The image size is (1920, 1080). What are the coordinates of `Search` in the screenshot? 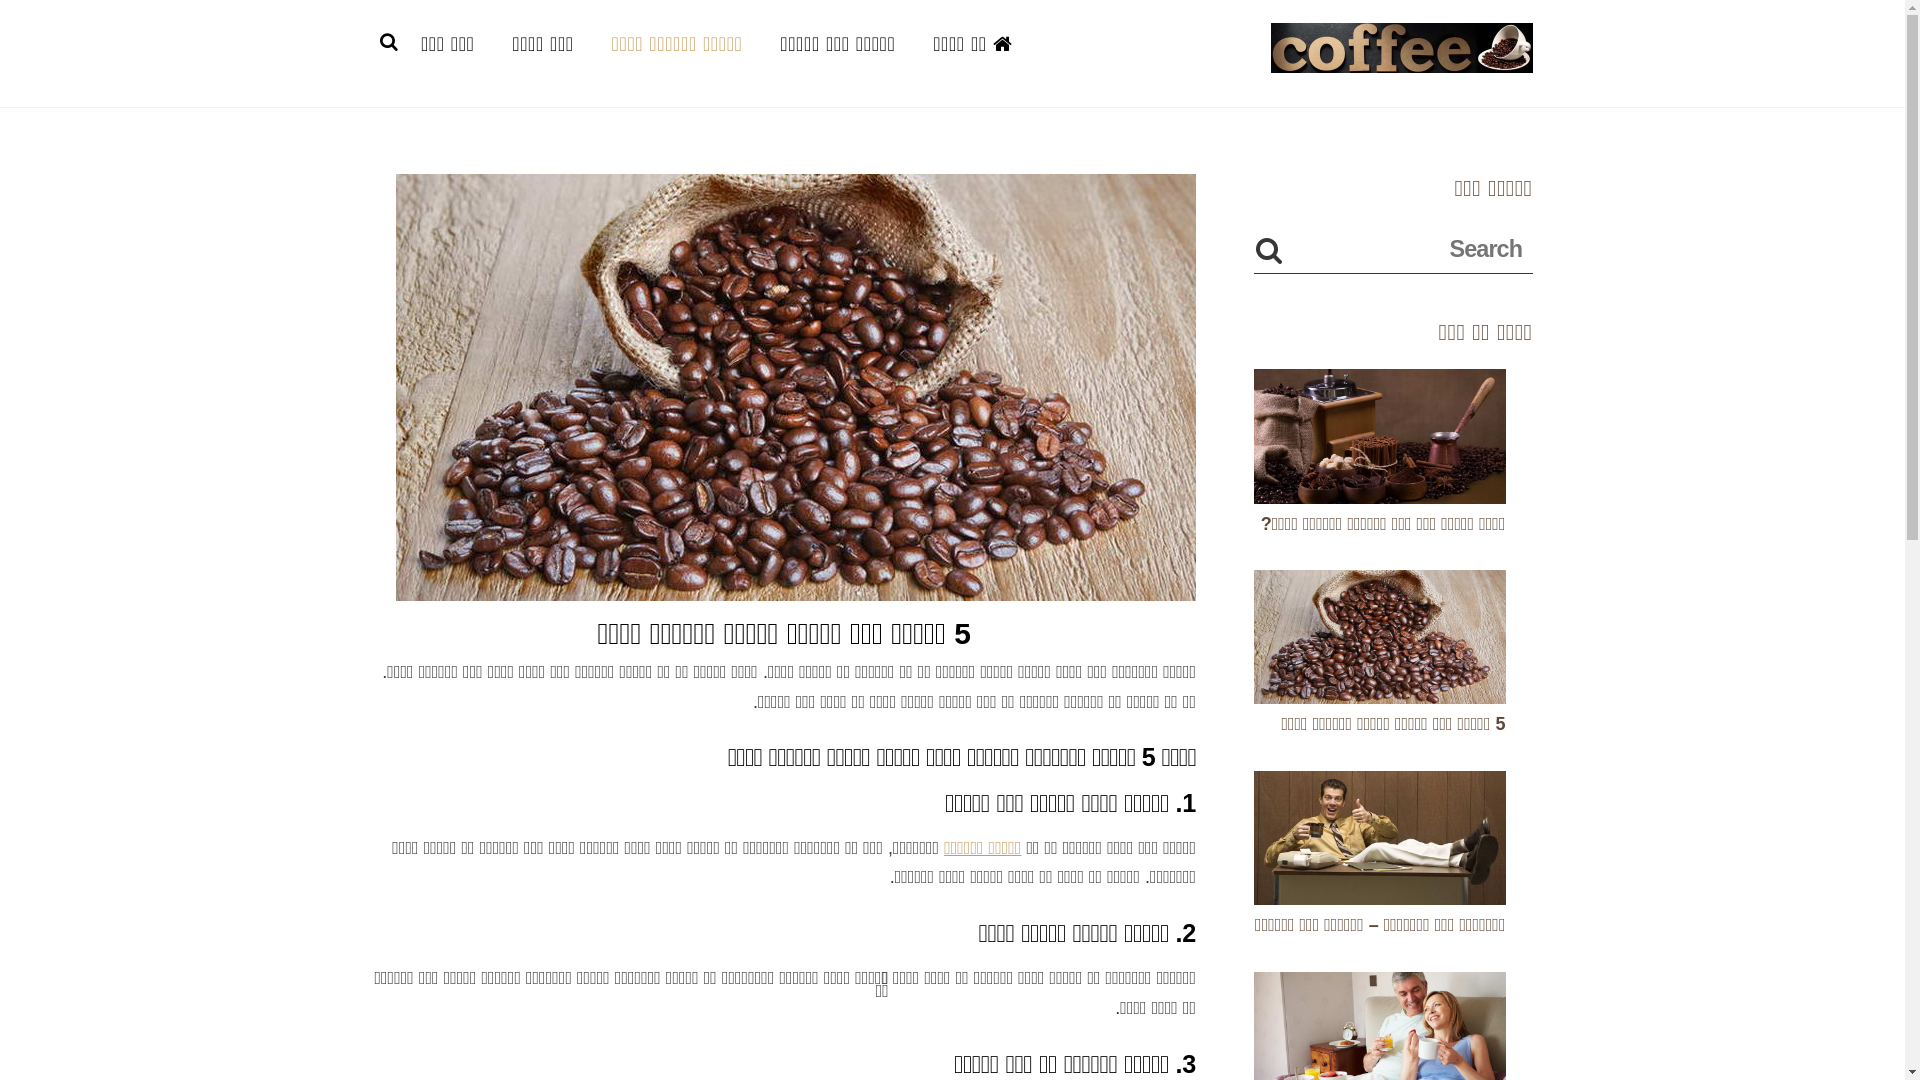 It's located at (1393, 249).